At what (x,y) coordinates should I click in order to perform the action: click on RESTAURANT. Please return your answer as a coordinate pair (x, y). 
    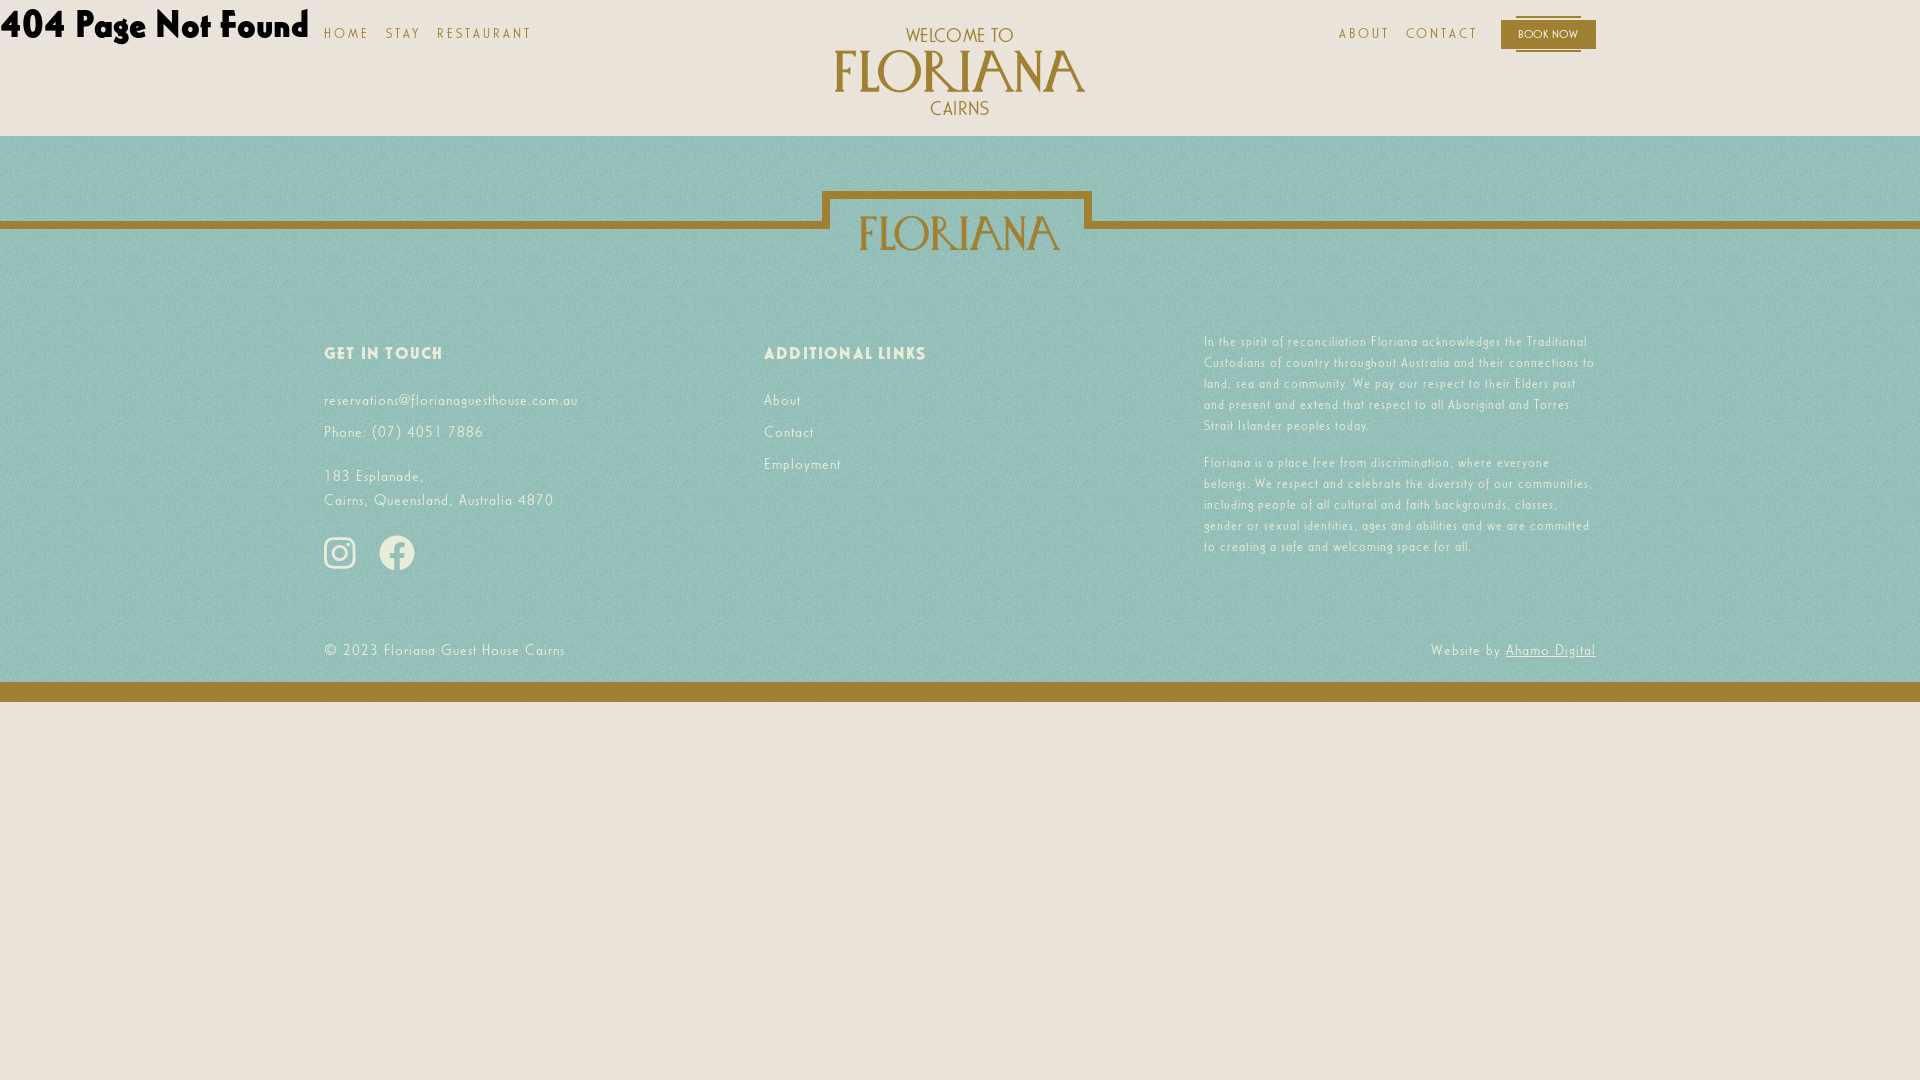
    Looking at the image, I should click on (484, 34).